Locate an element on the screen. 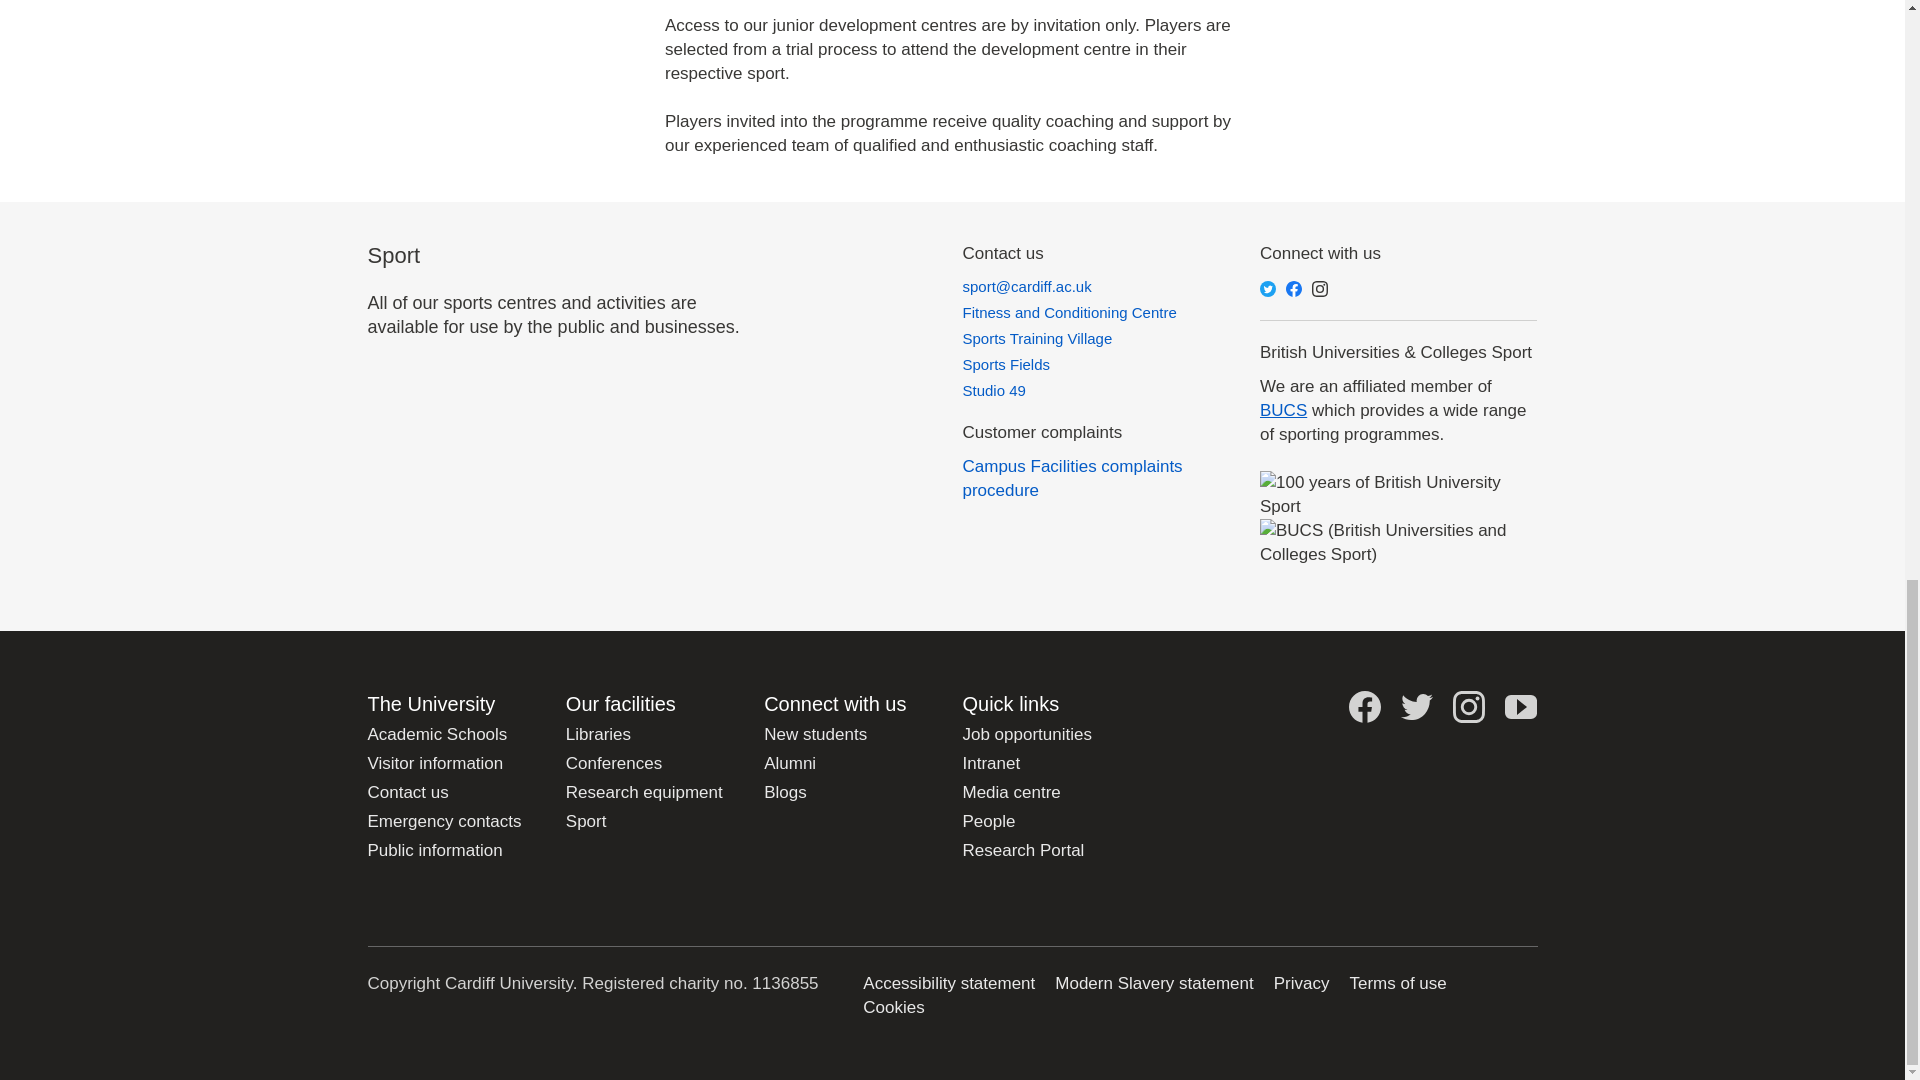  Youtube is located at coordinates (1521, 706).